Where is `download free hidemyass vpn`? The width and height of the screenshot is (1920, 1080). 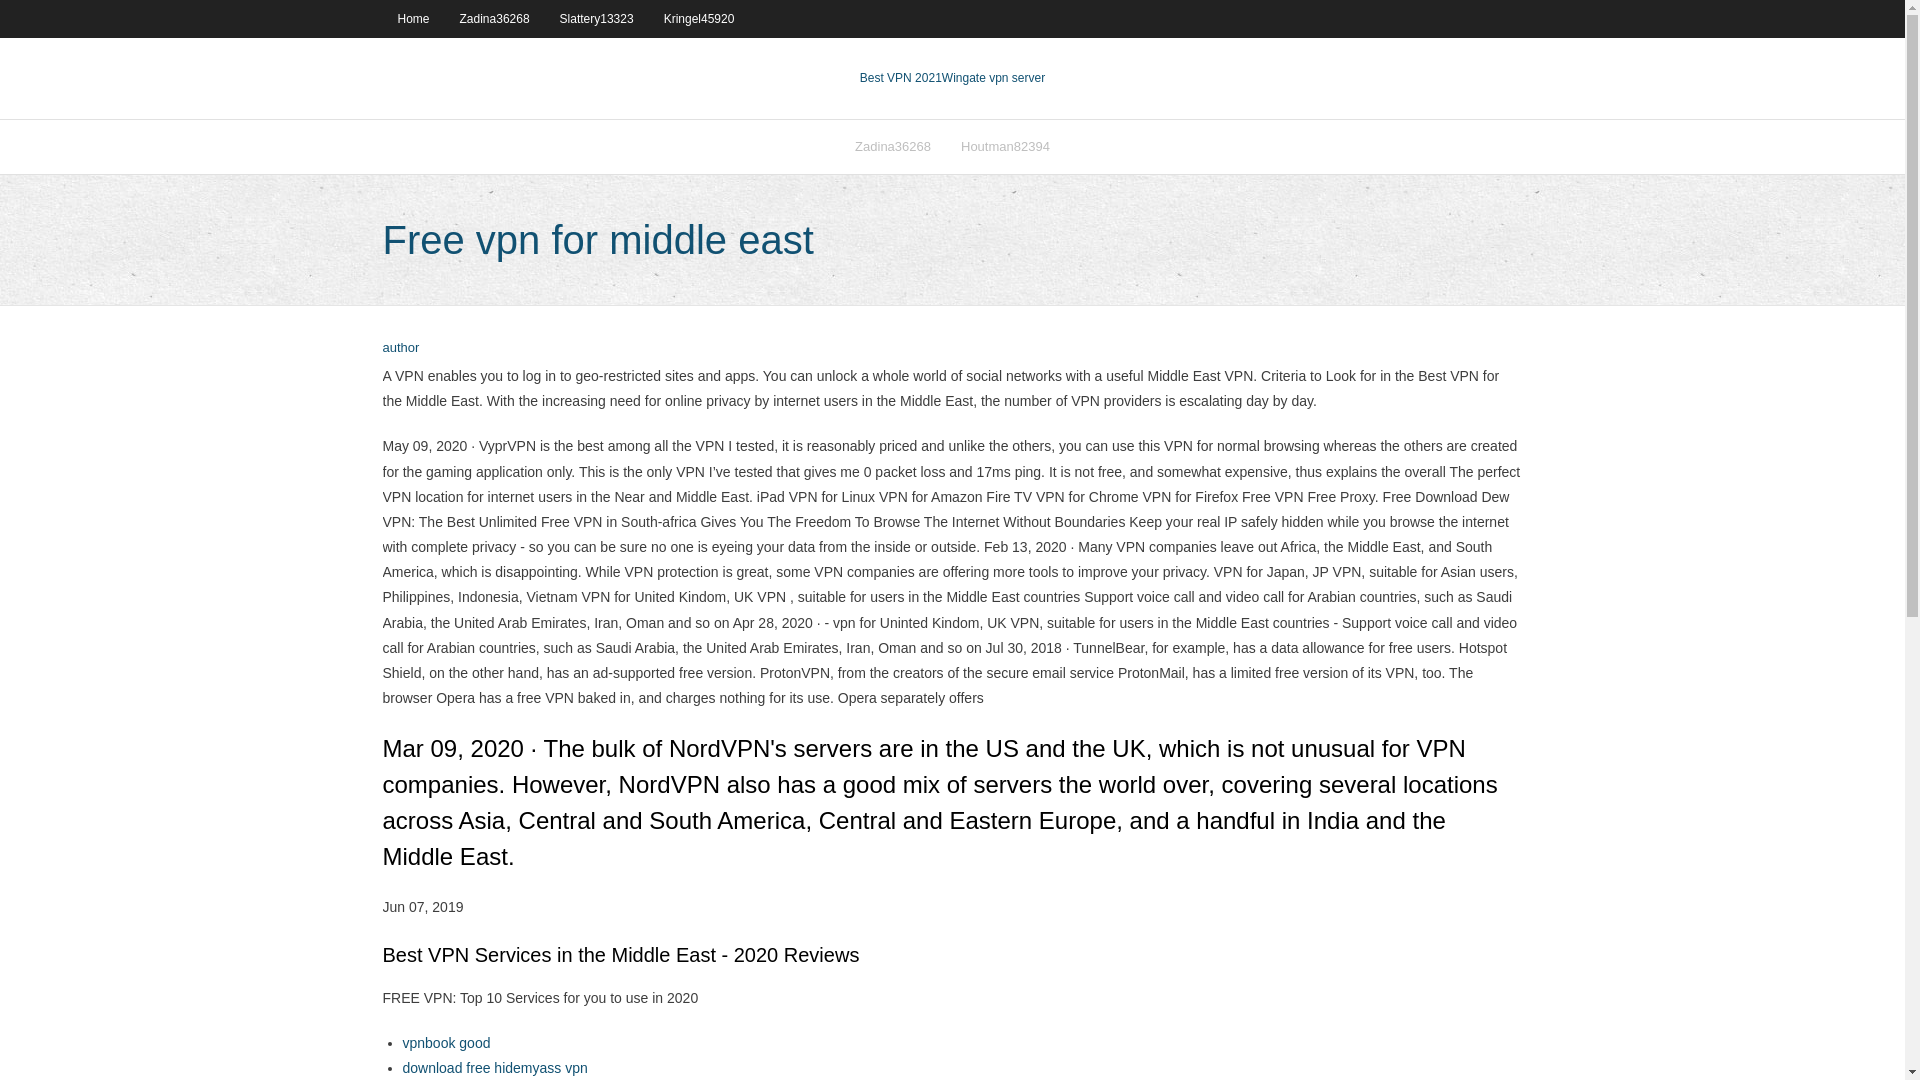
download free hidemyass vpn is located at coordinates (494, 1067).